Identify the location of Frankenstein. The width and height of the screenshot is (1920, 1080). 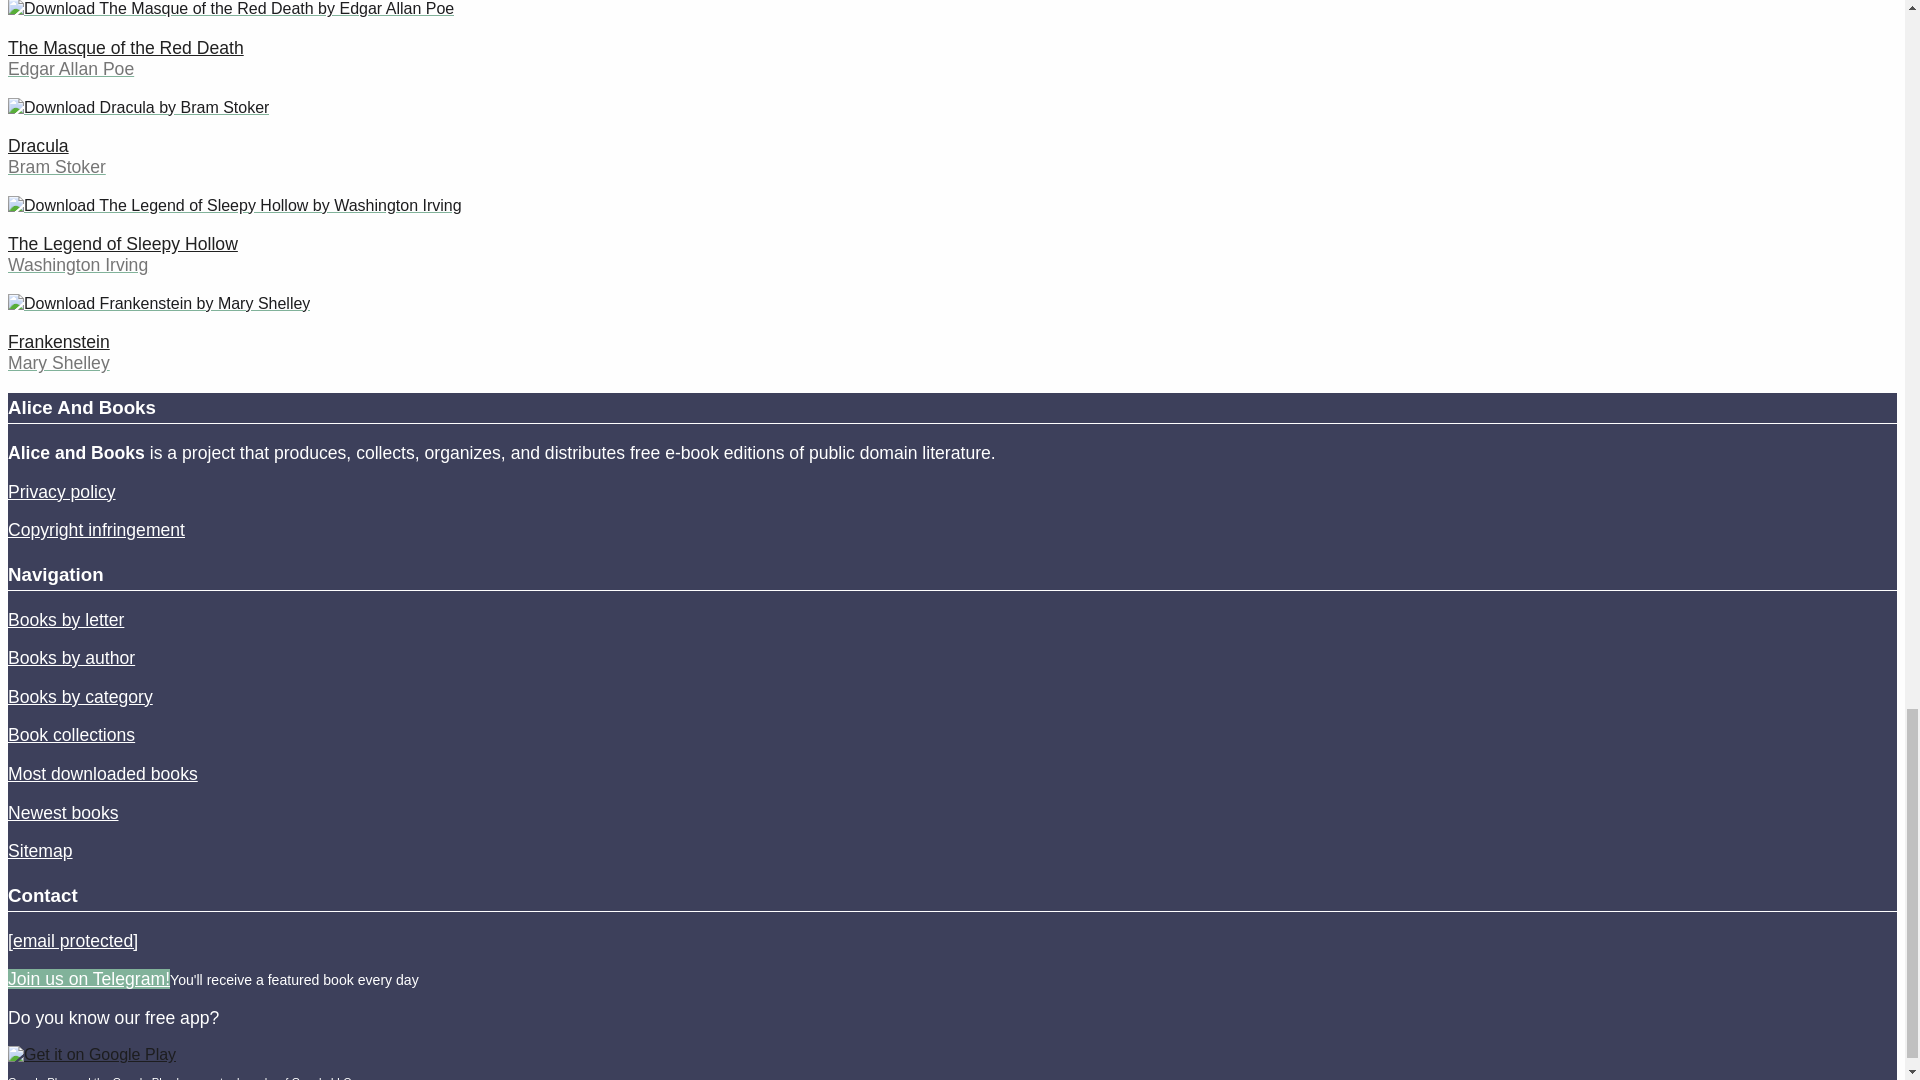
(58, 342).